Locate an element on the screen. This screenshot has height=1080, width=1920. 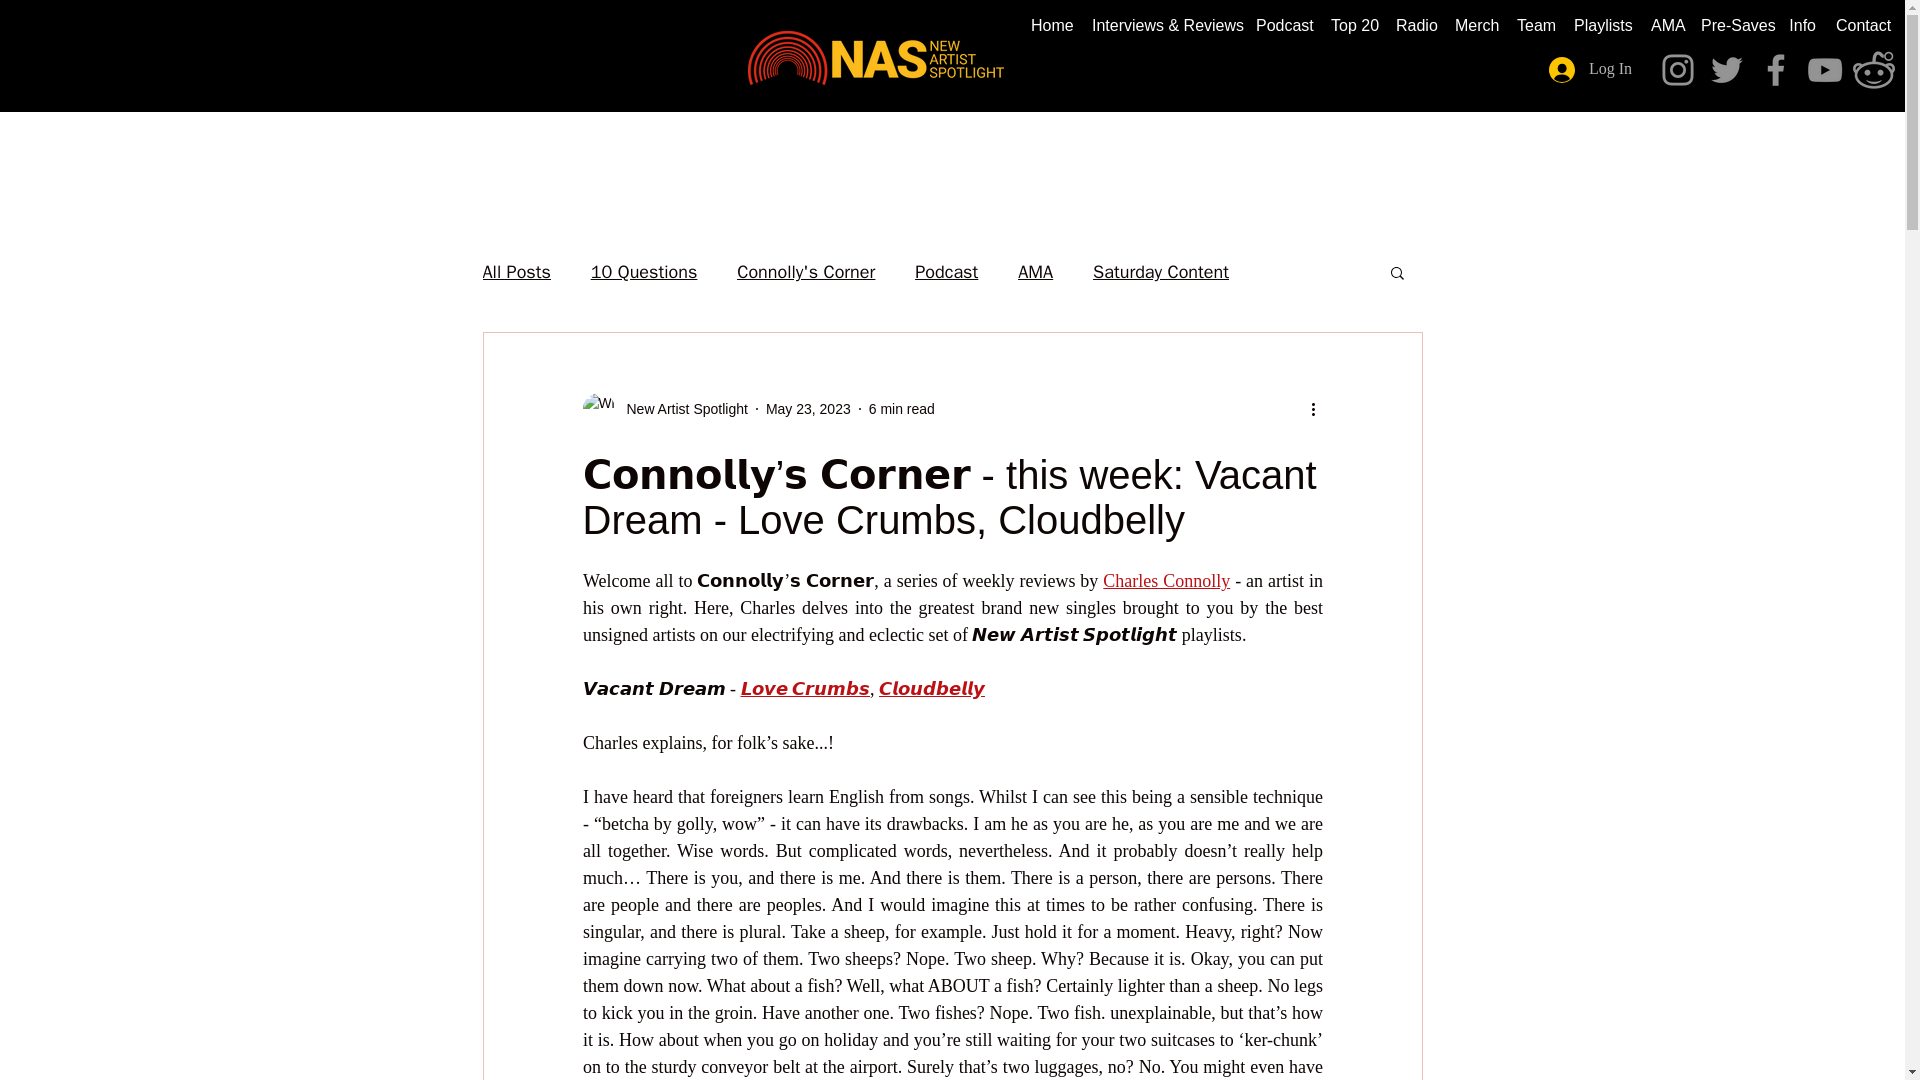
6 min read is located at coordinates (902, 407).